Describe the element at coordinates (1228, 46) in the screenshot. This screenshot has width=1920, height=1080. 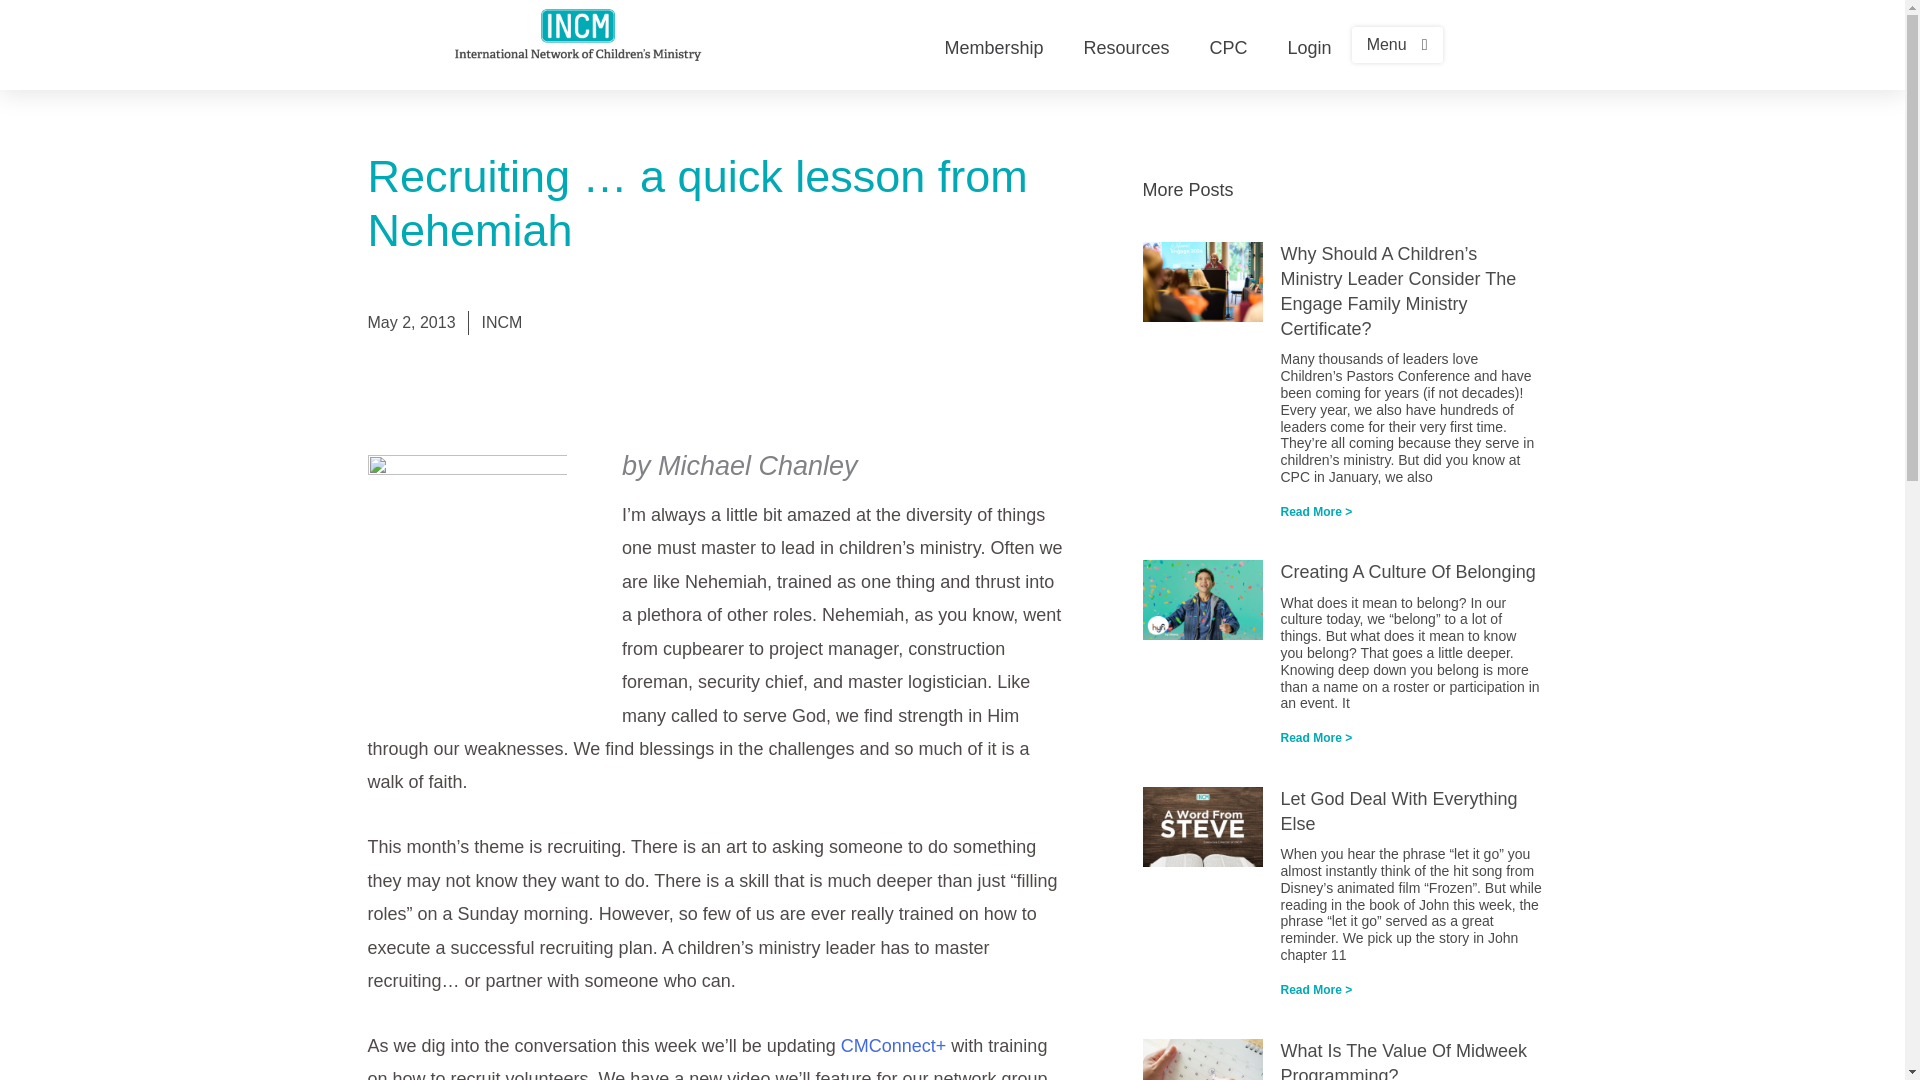
I see `CPC` at that location.